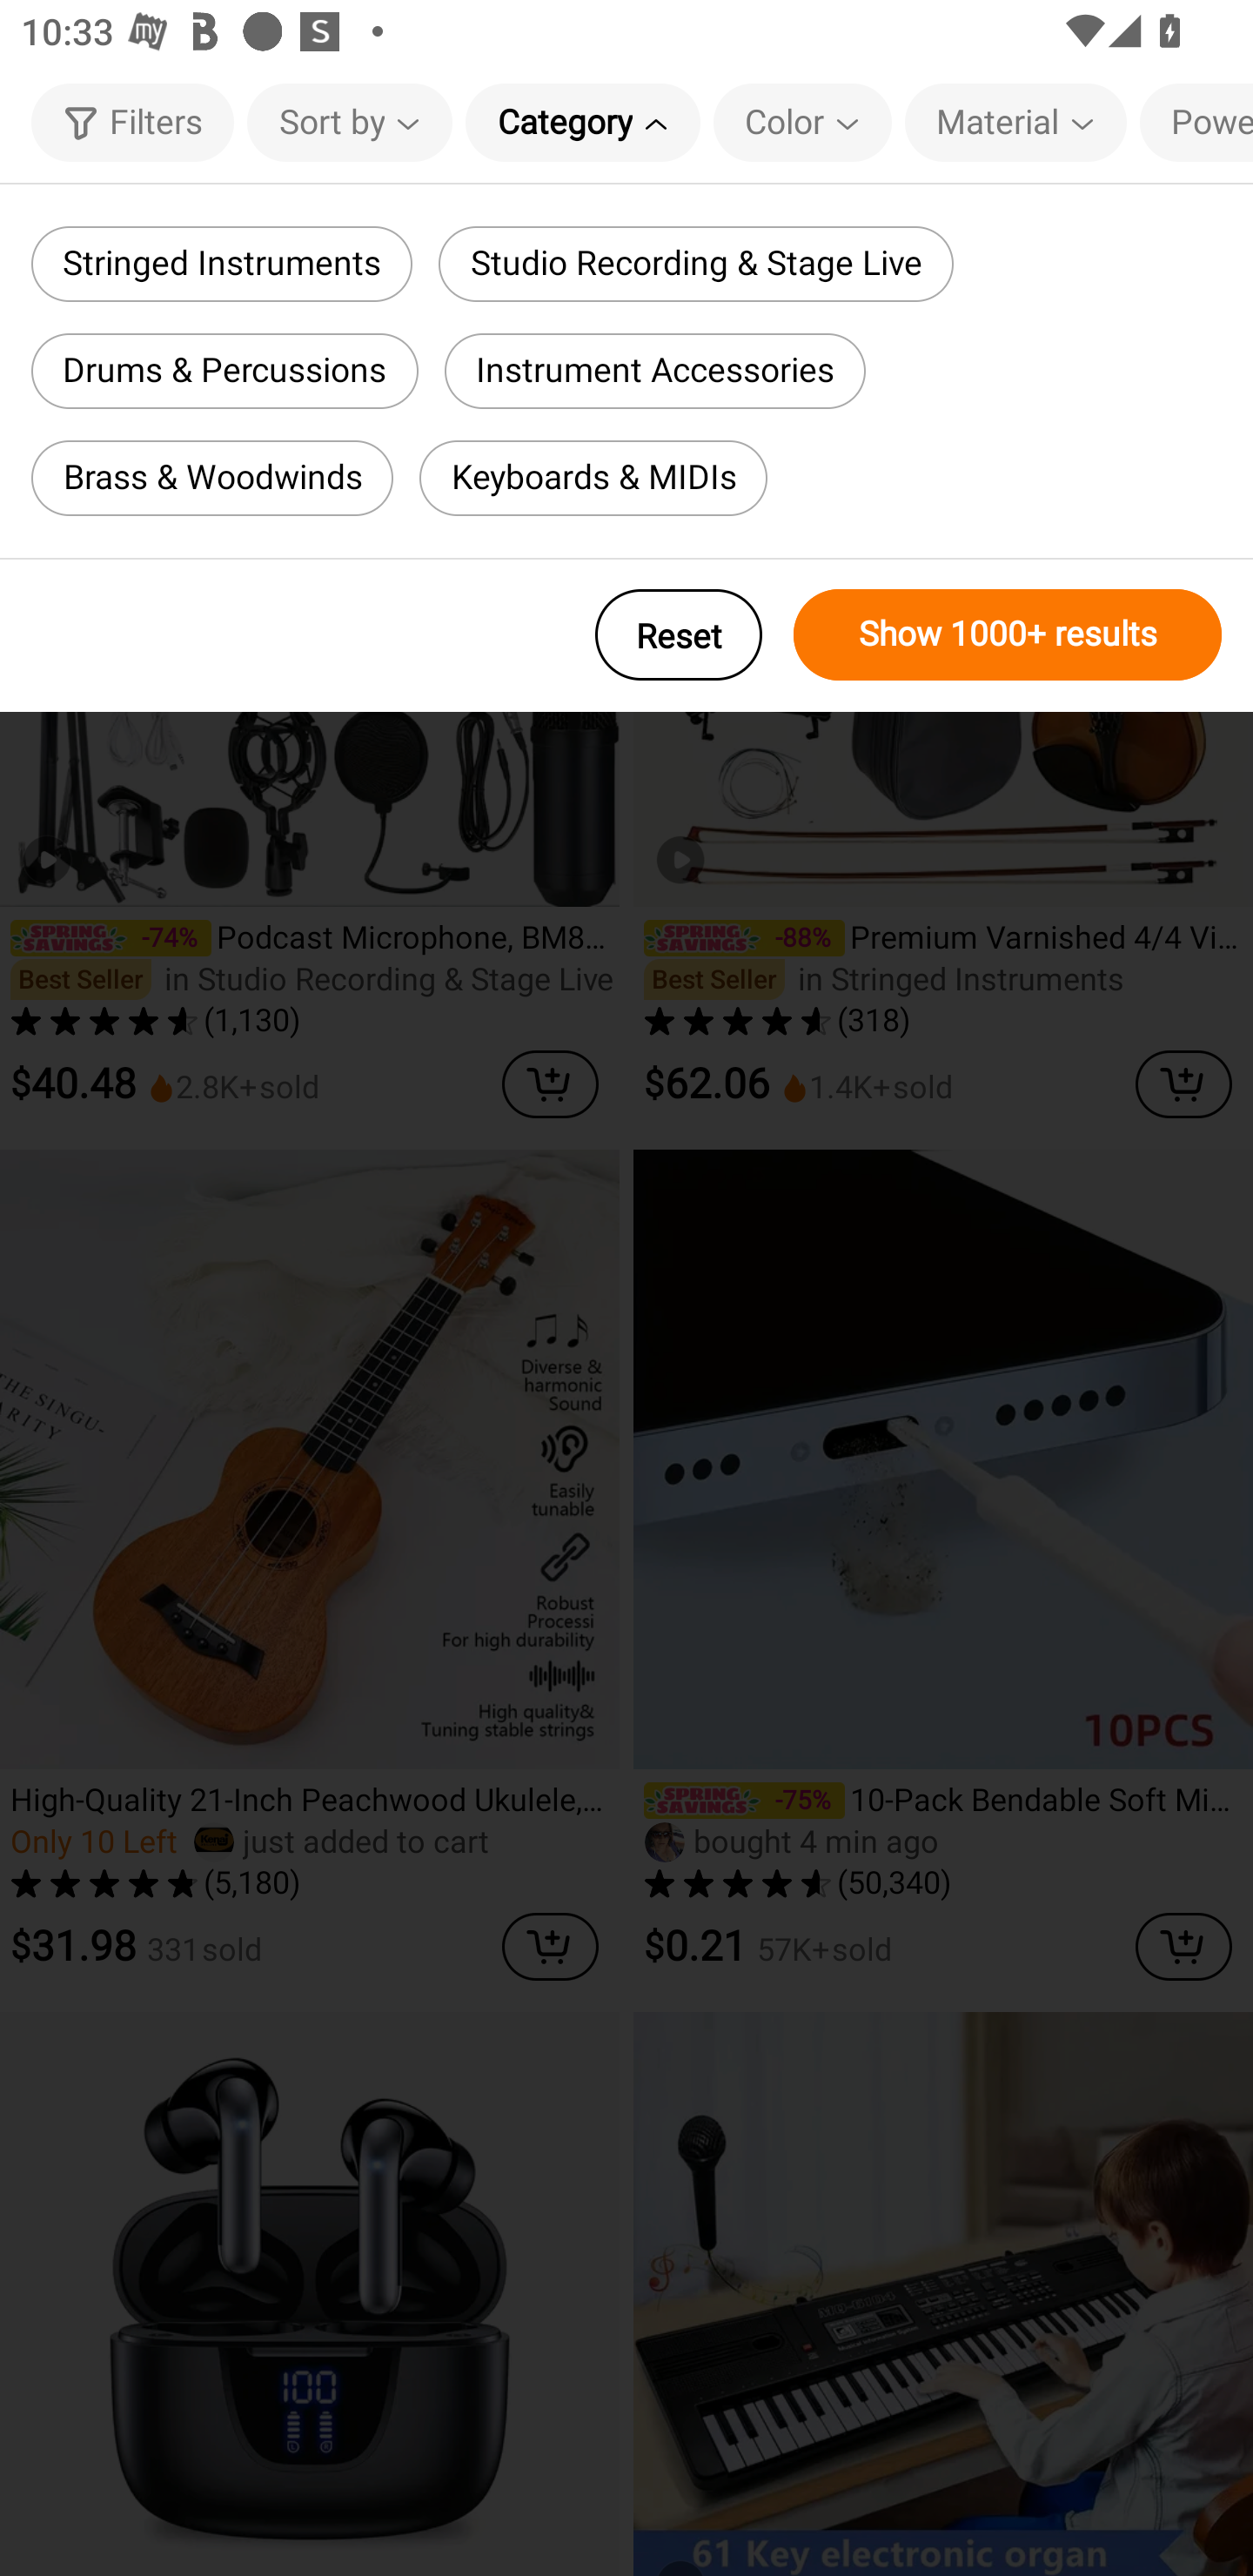  What do you see at coordinates (679, 634) in the screenshot?
I see `Reset` at bounding box center [679, 634].